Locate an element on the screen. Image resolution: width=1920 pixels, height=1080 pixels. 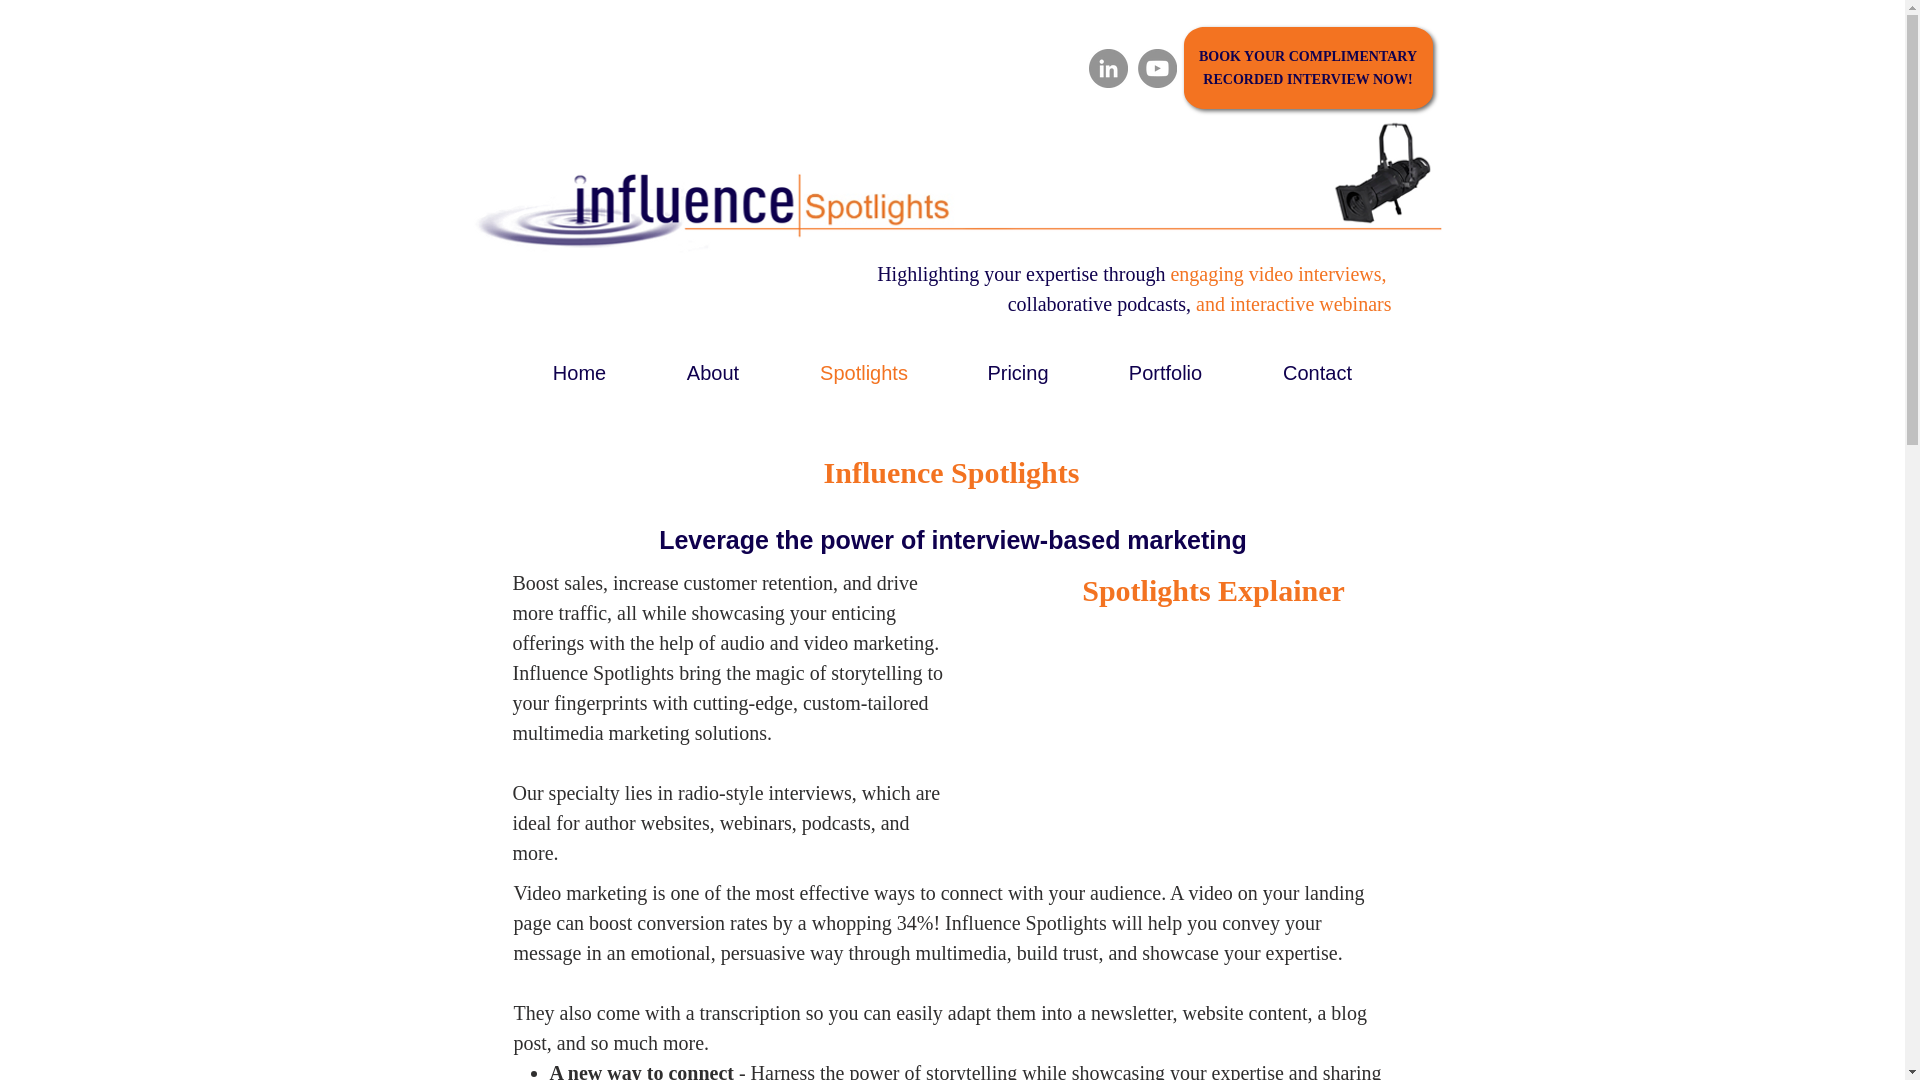
Contact is located at coordinates (1318, 372).